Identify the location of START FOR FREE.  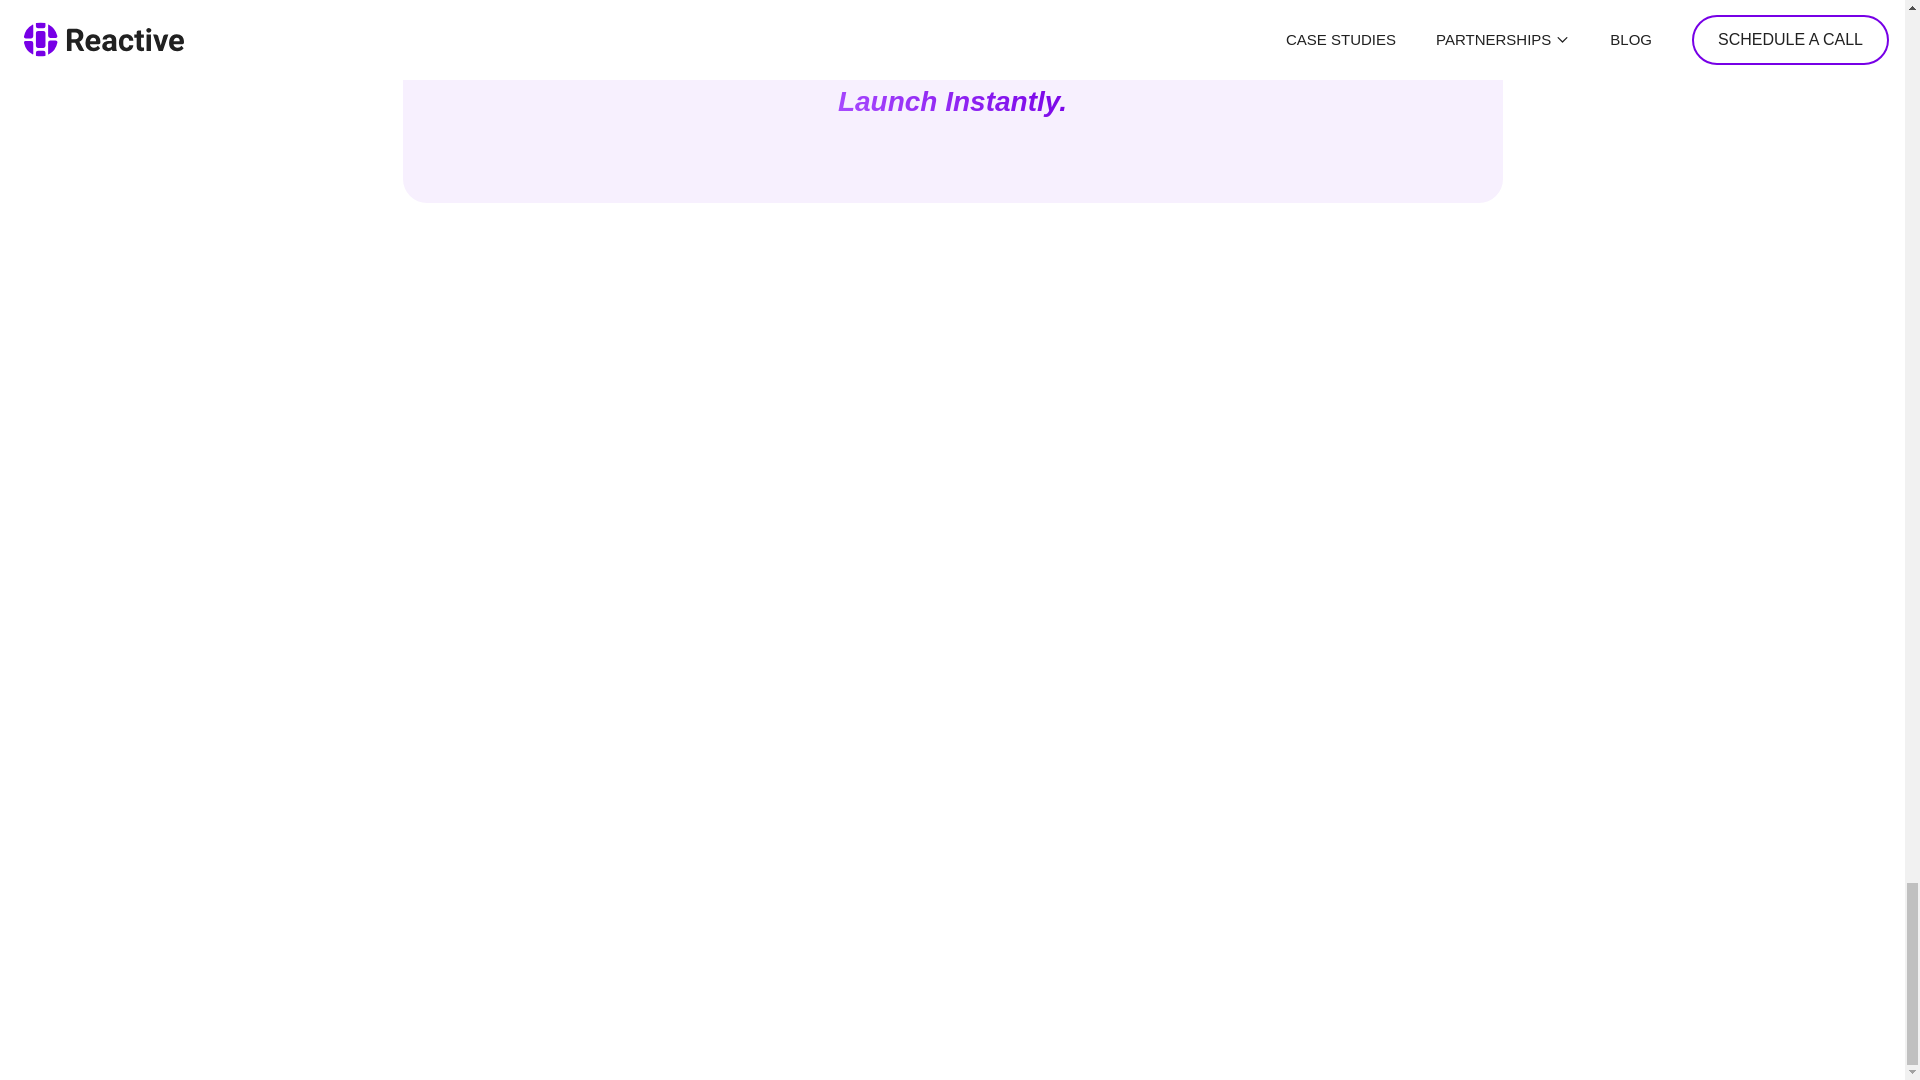
(952, 32).